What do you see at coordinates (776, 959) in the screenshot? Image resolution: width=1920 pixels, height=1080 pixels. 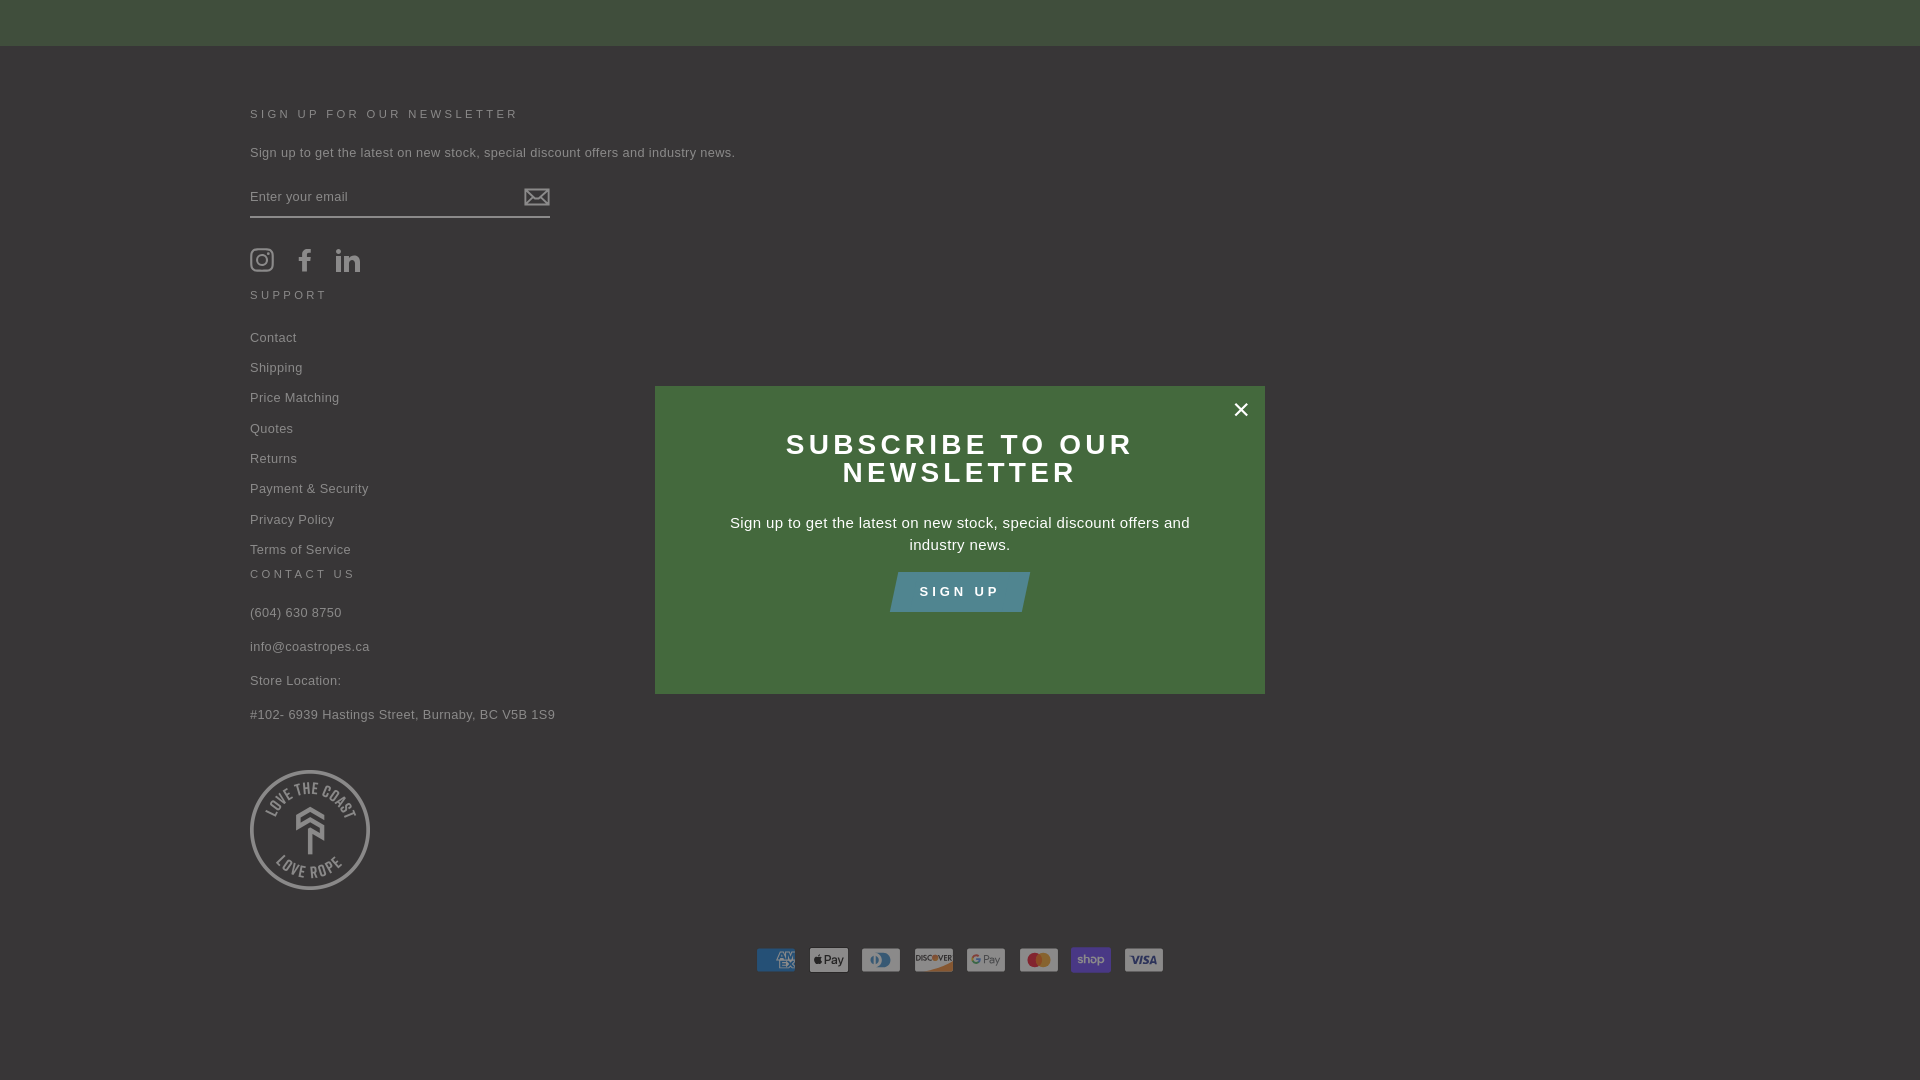 I see `American Express` at bounding box center [776, 959].